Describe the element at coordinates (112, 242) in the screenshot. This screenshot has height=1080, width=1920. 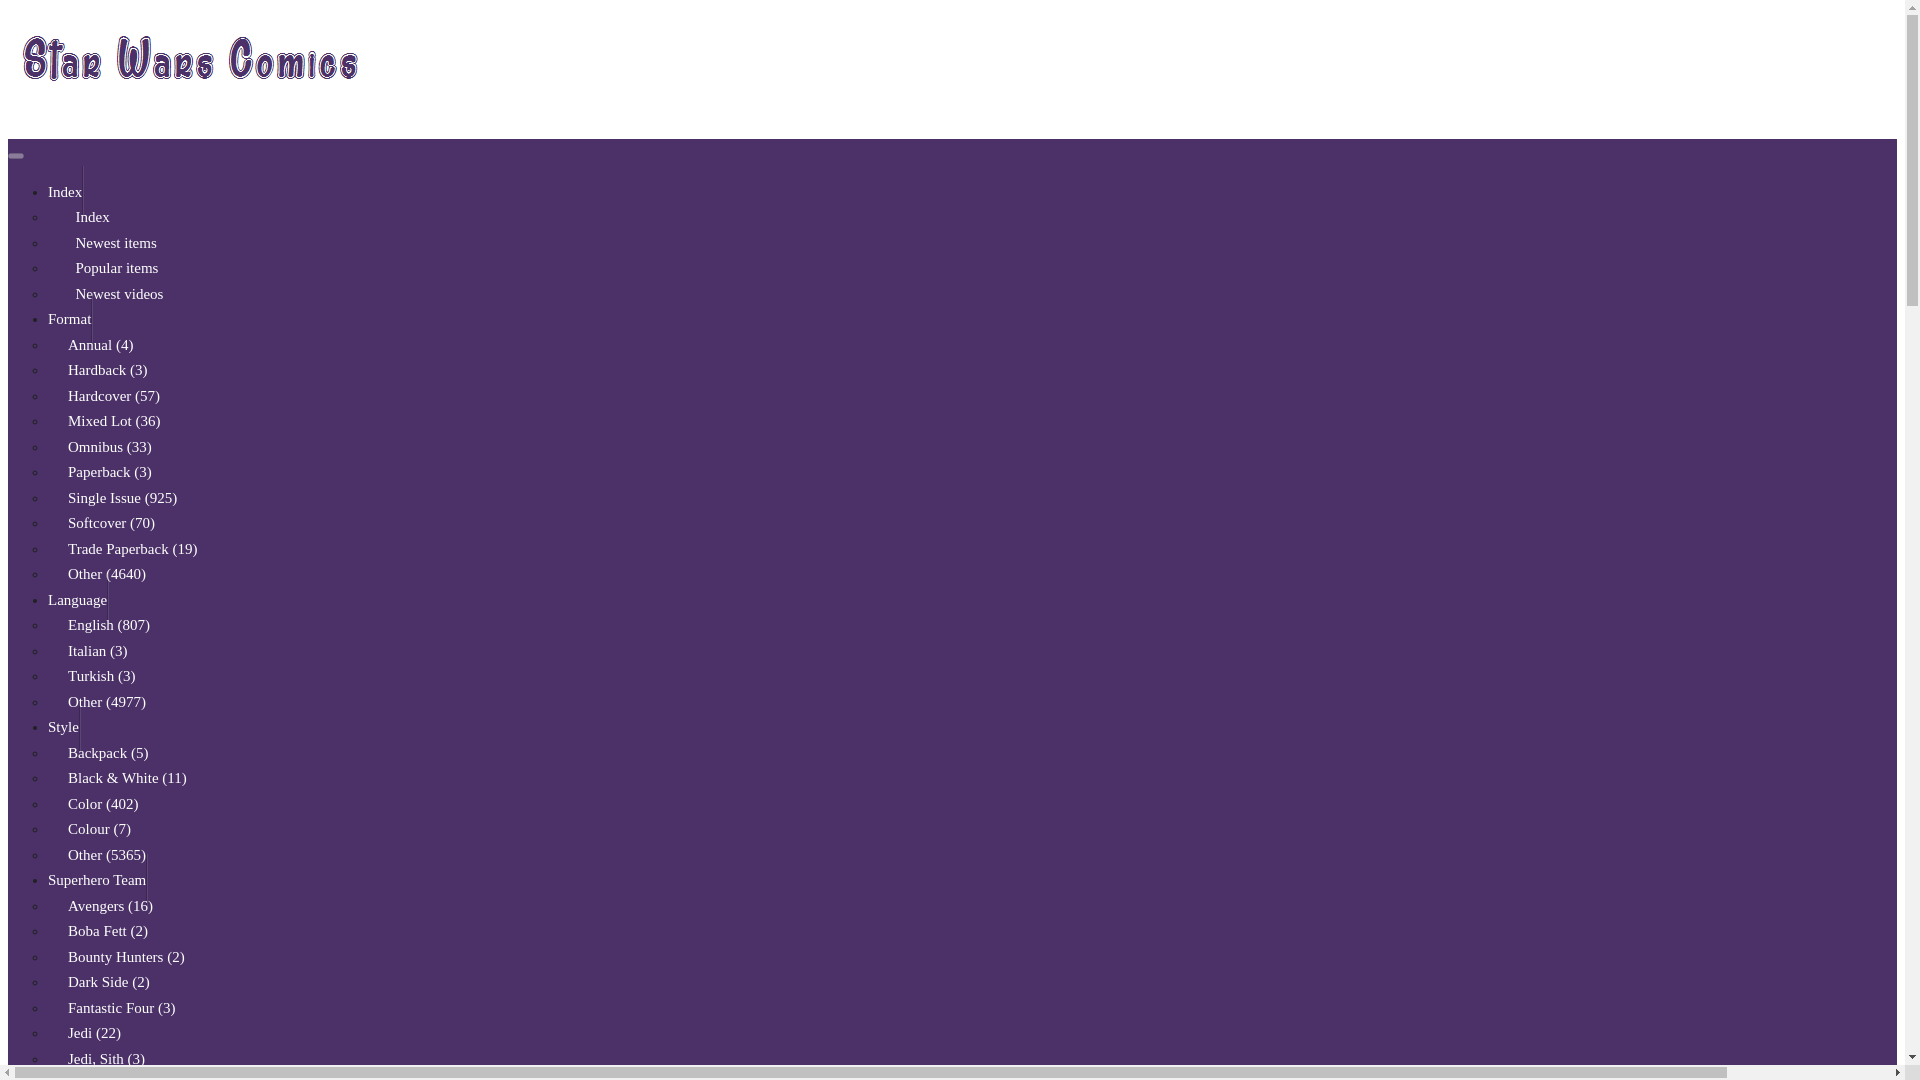
I see `  Newest items` at that location.